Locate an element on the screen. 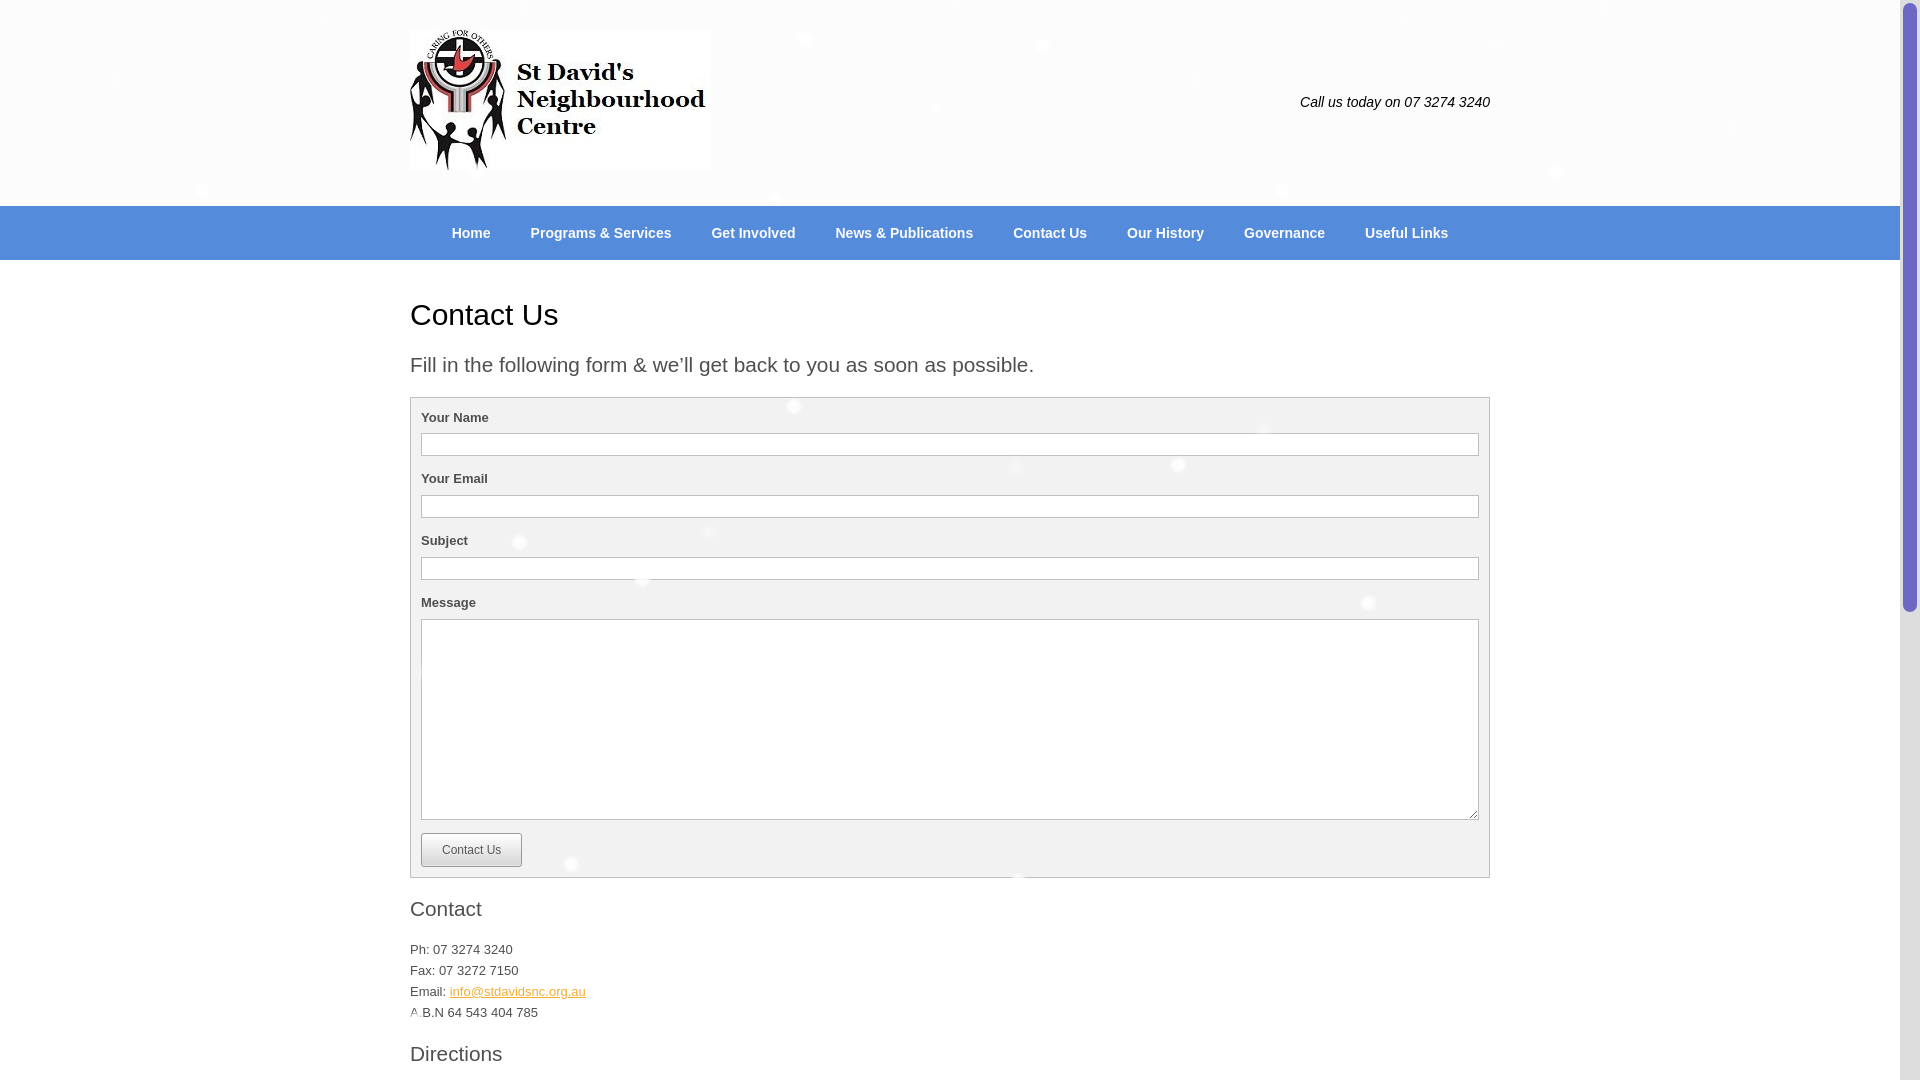 The image size is (1920, 1080). info@stdavidsnc.org.au is located at coordinates (518, 992).